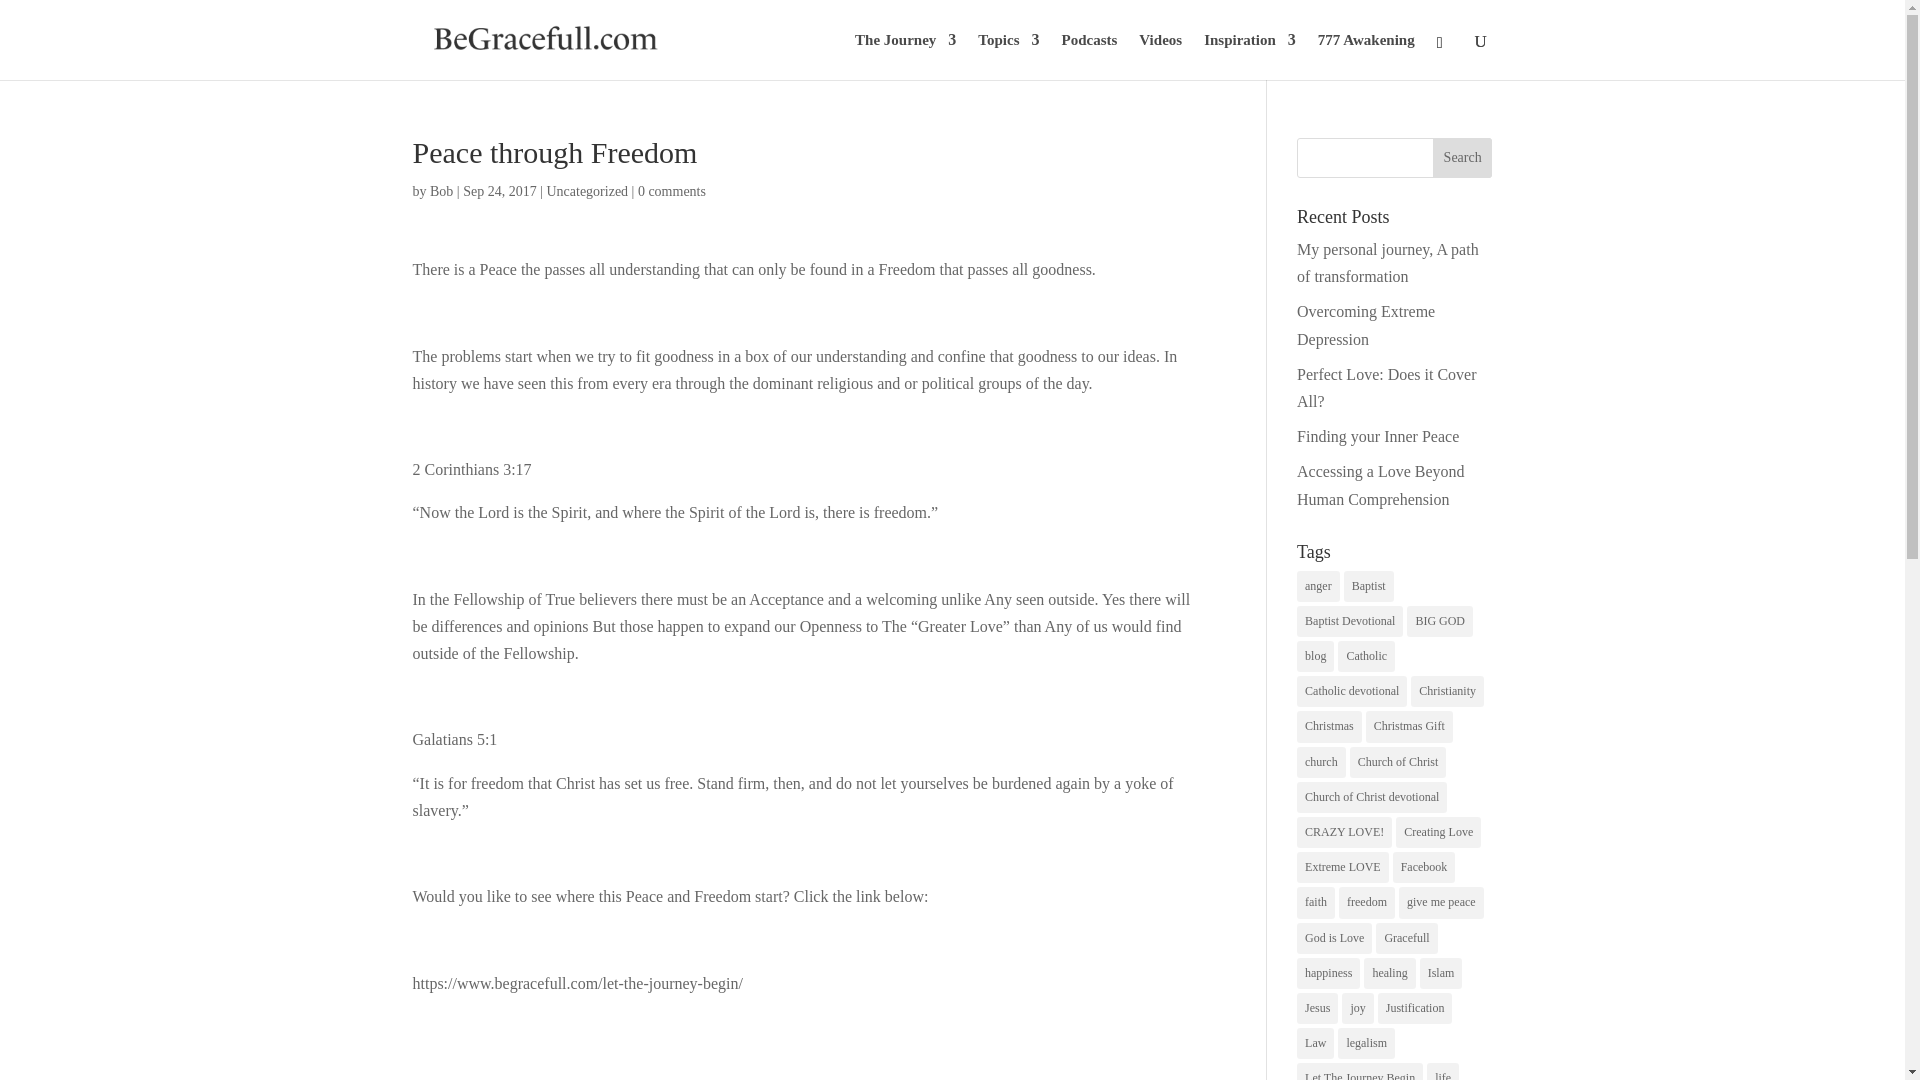  What do you see at coordinates (586, 190) in the screenshot?
I see `Uncategorized` at bounding box center [586, 190].